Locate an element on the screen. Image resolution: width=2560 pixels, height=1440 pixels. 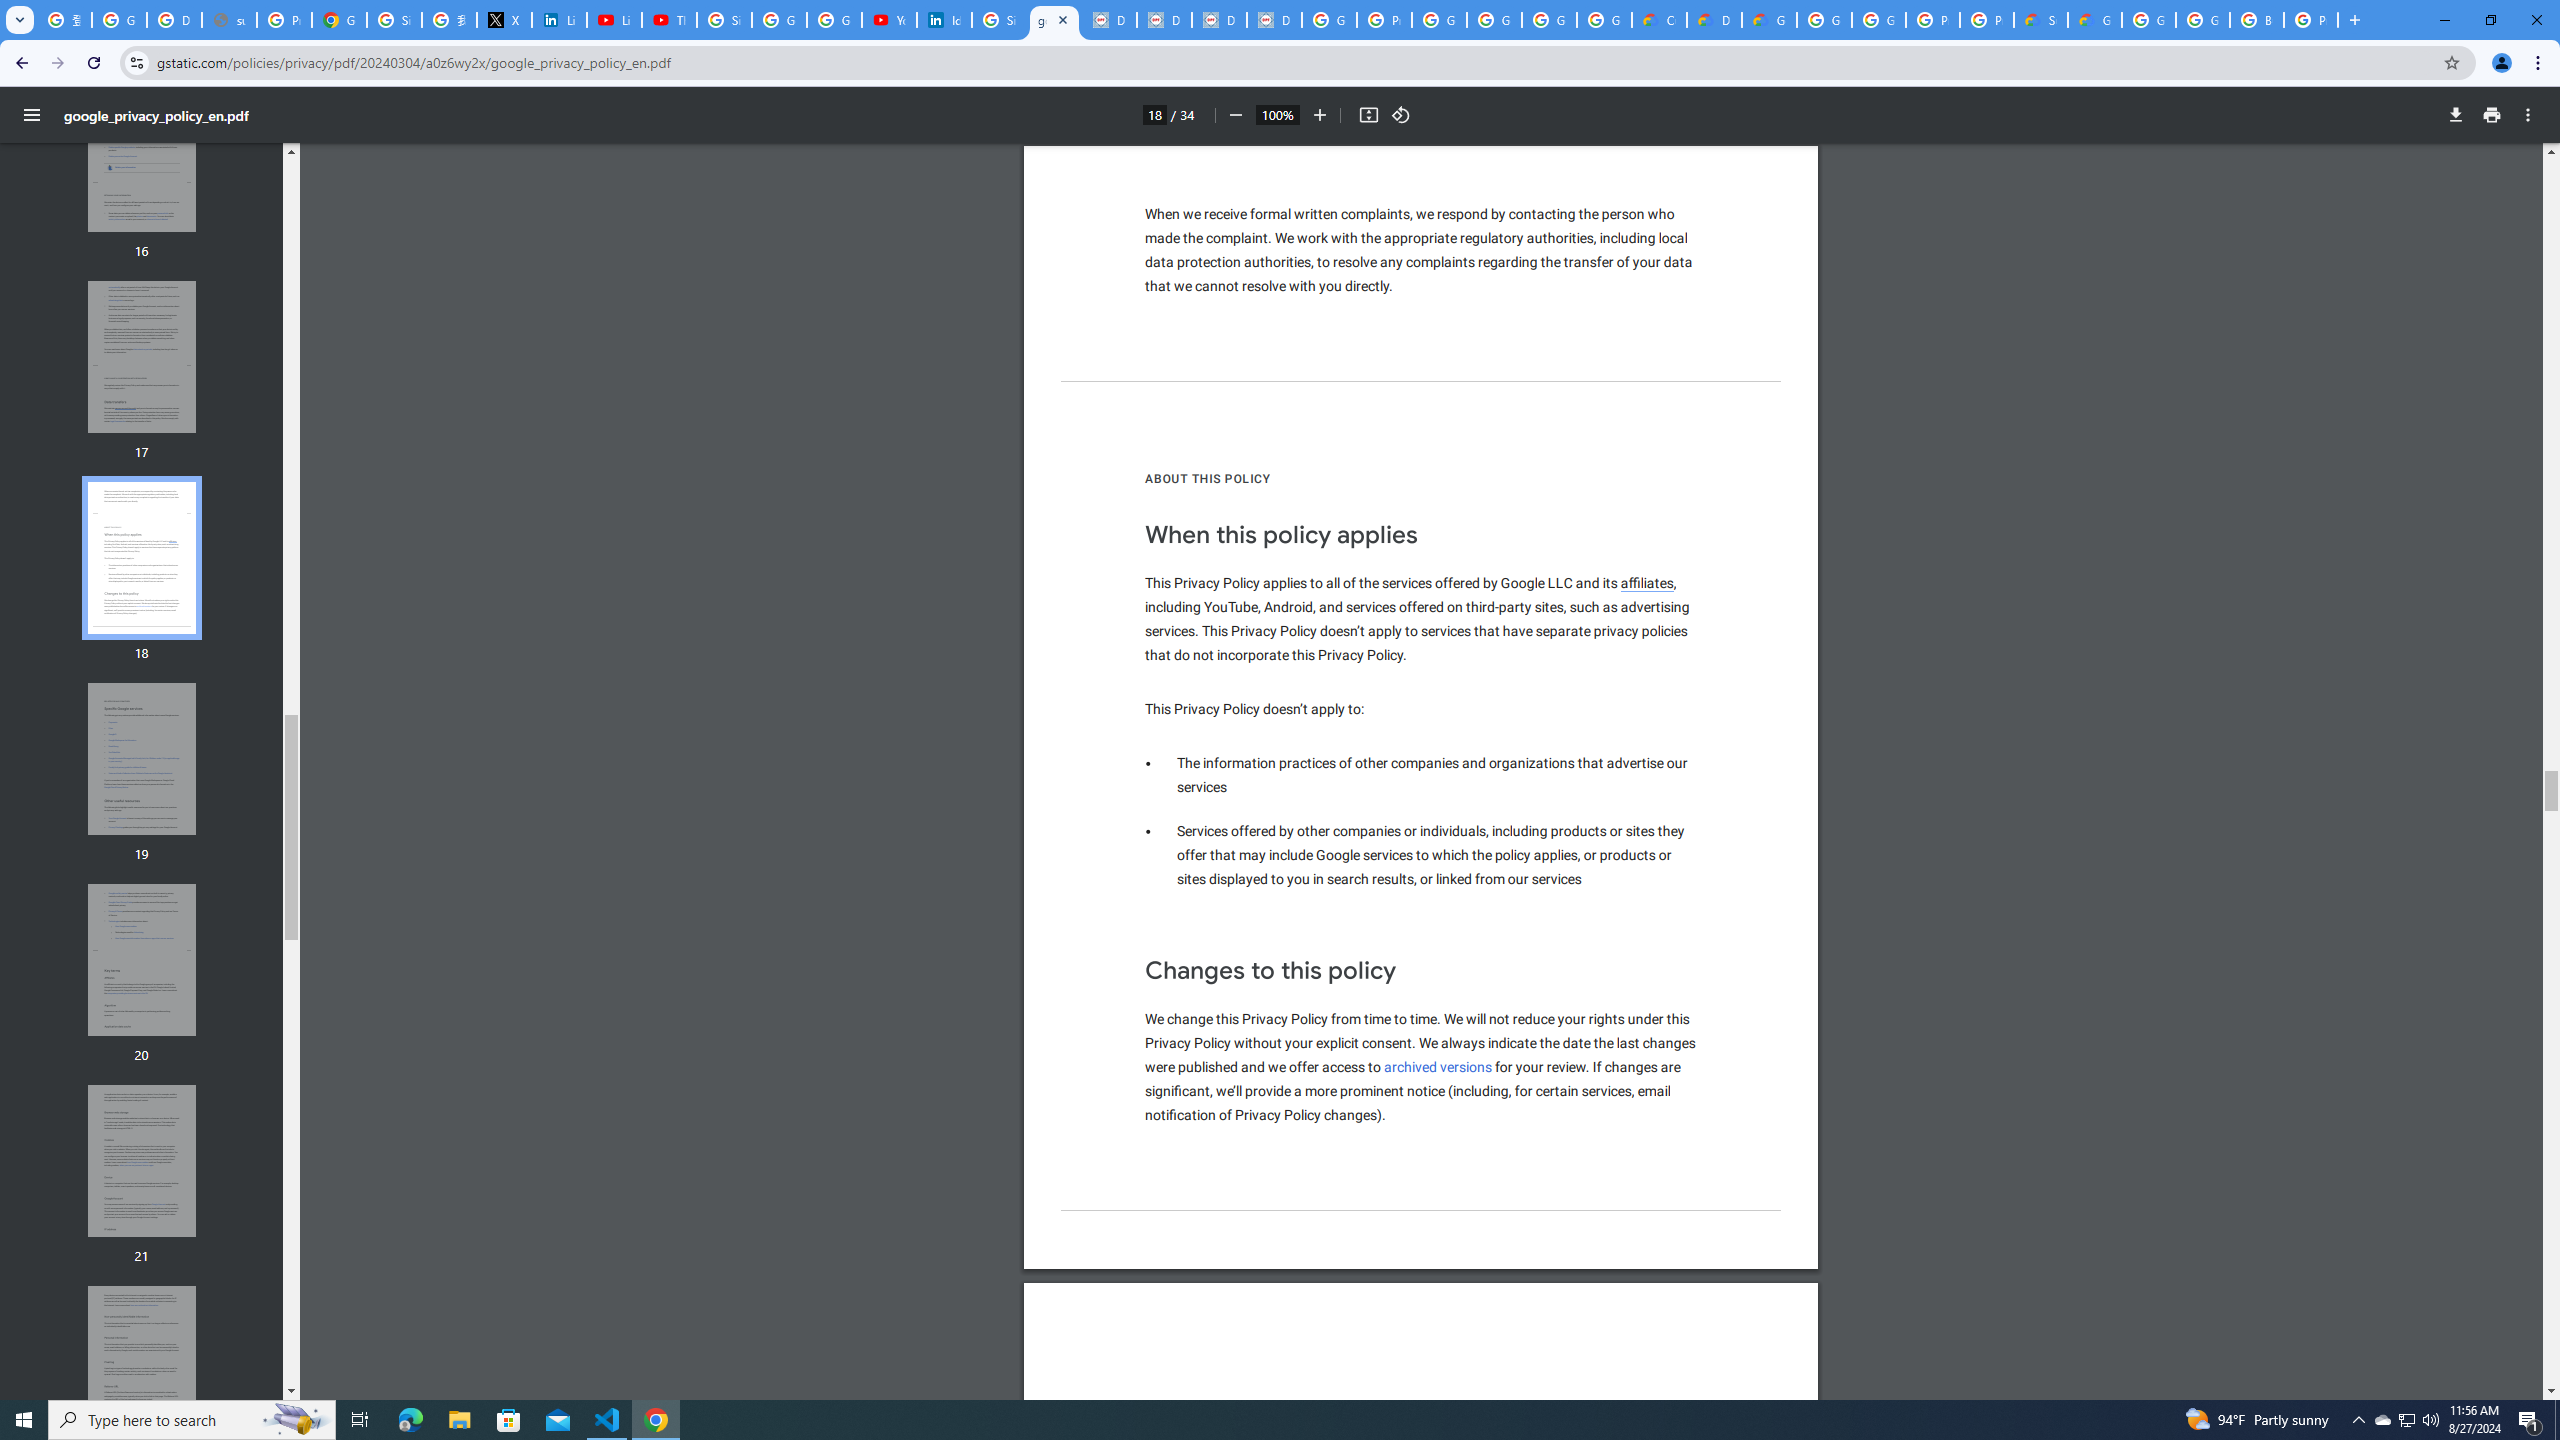
LinkedIn Privacy Policy is located at coordinates (559, 20).